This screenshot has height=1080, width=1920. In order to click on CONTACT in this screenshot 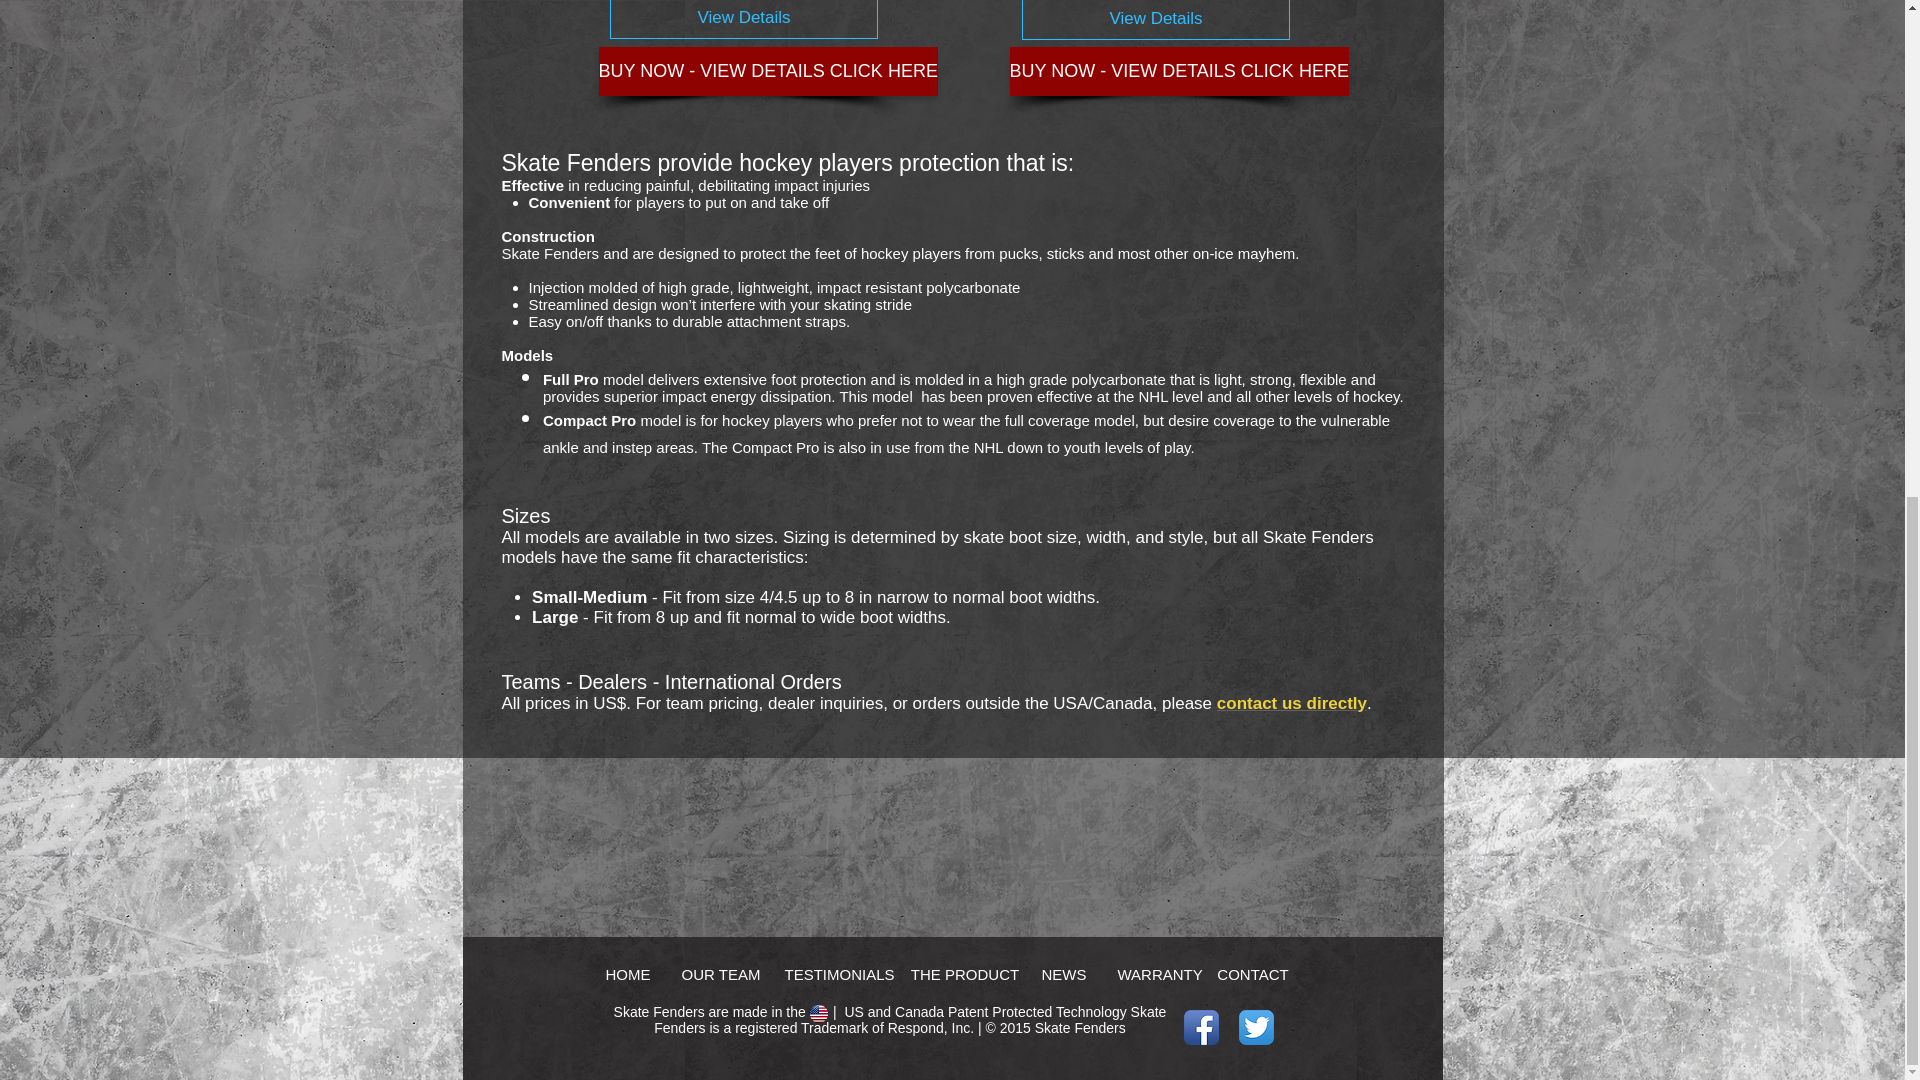, I will do `click(1252, 973)`.